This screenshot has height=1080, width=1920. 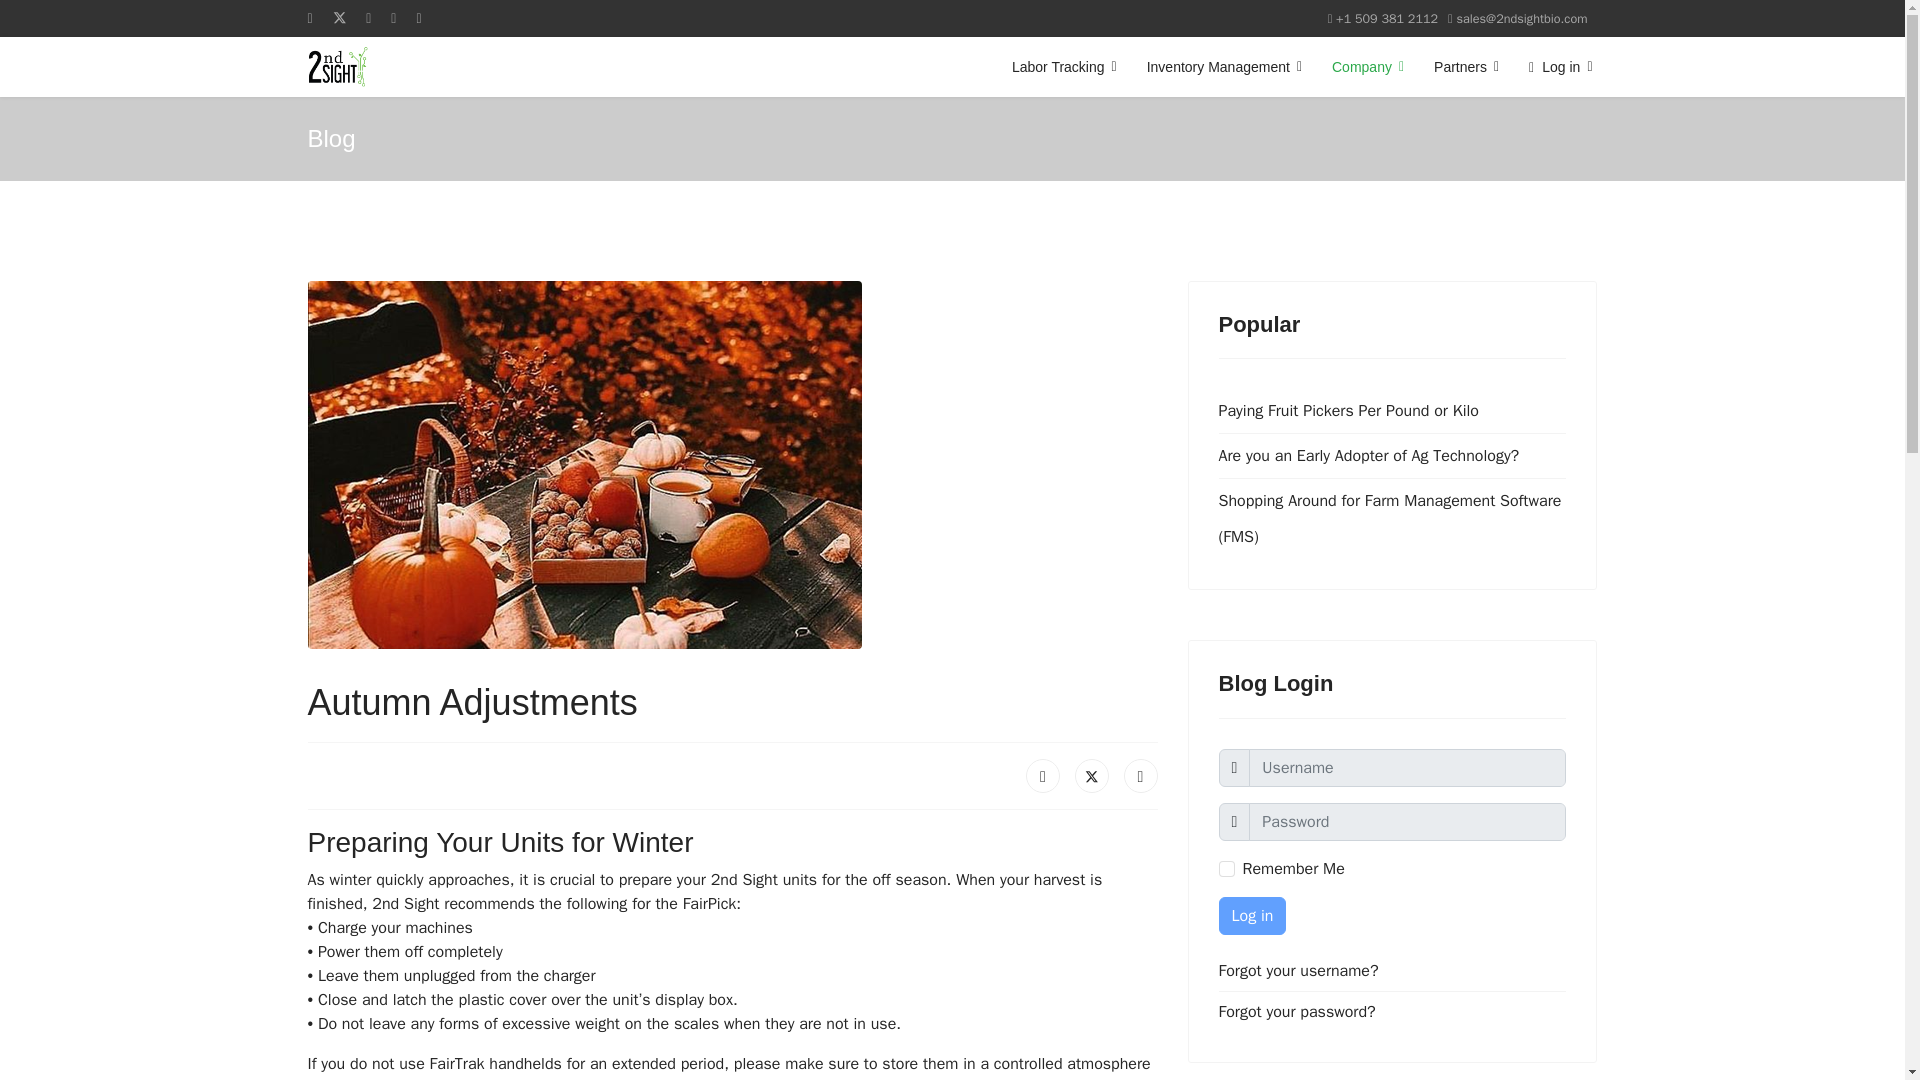 What do you see at coordinates (1392, 456) in the screenshot?
I see `Are you an Early Adopter of Ag Technology?` at bounding box center [1392, 456].